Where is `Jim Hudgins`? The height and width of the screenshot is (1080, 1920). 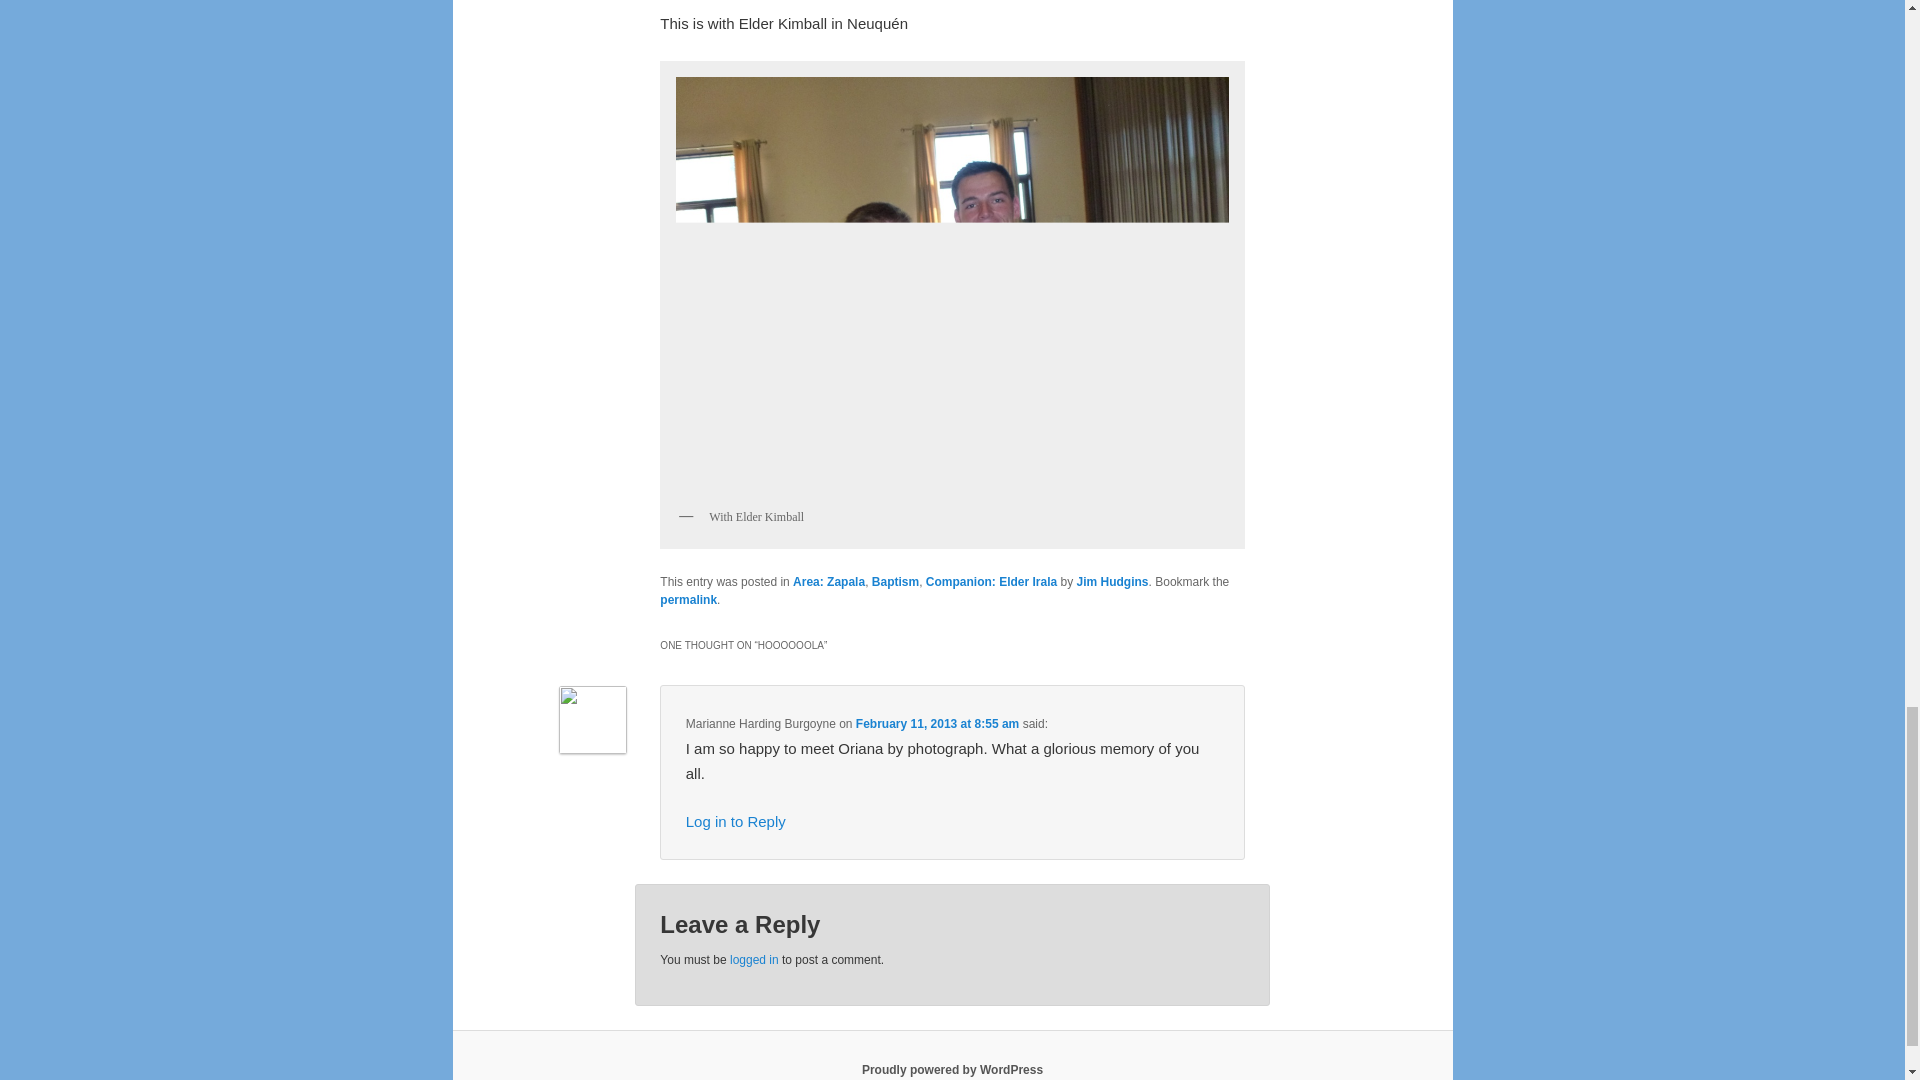 Jim Hudgins is located at coordinates (1112, 581).